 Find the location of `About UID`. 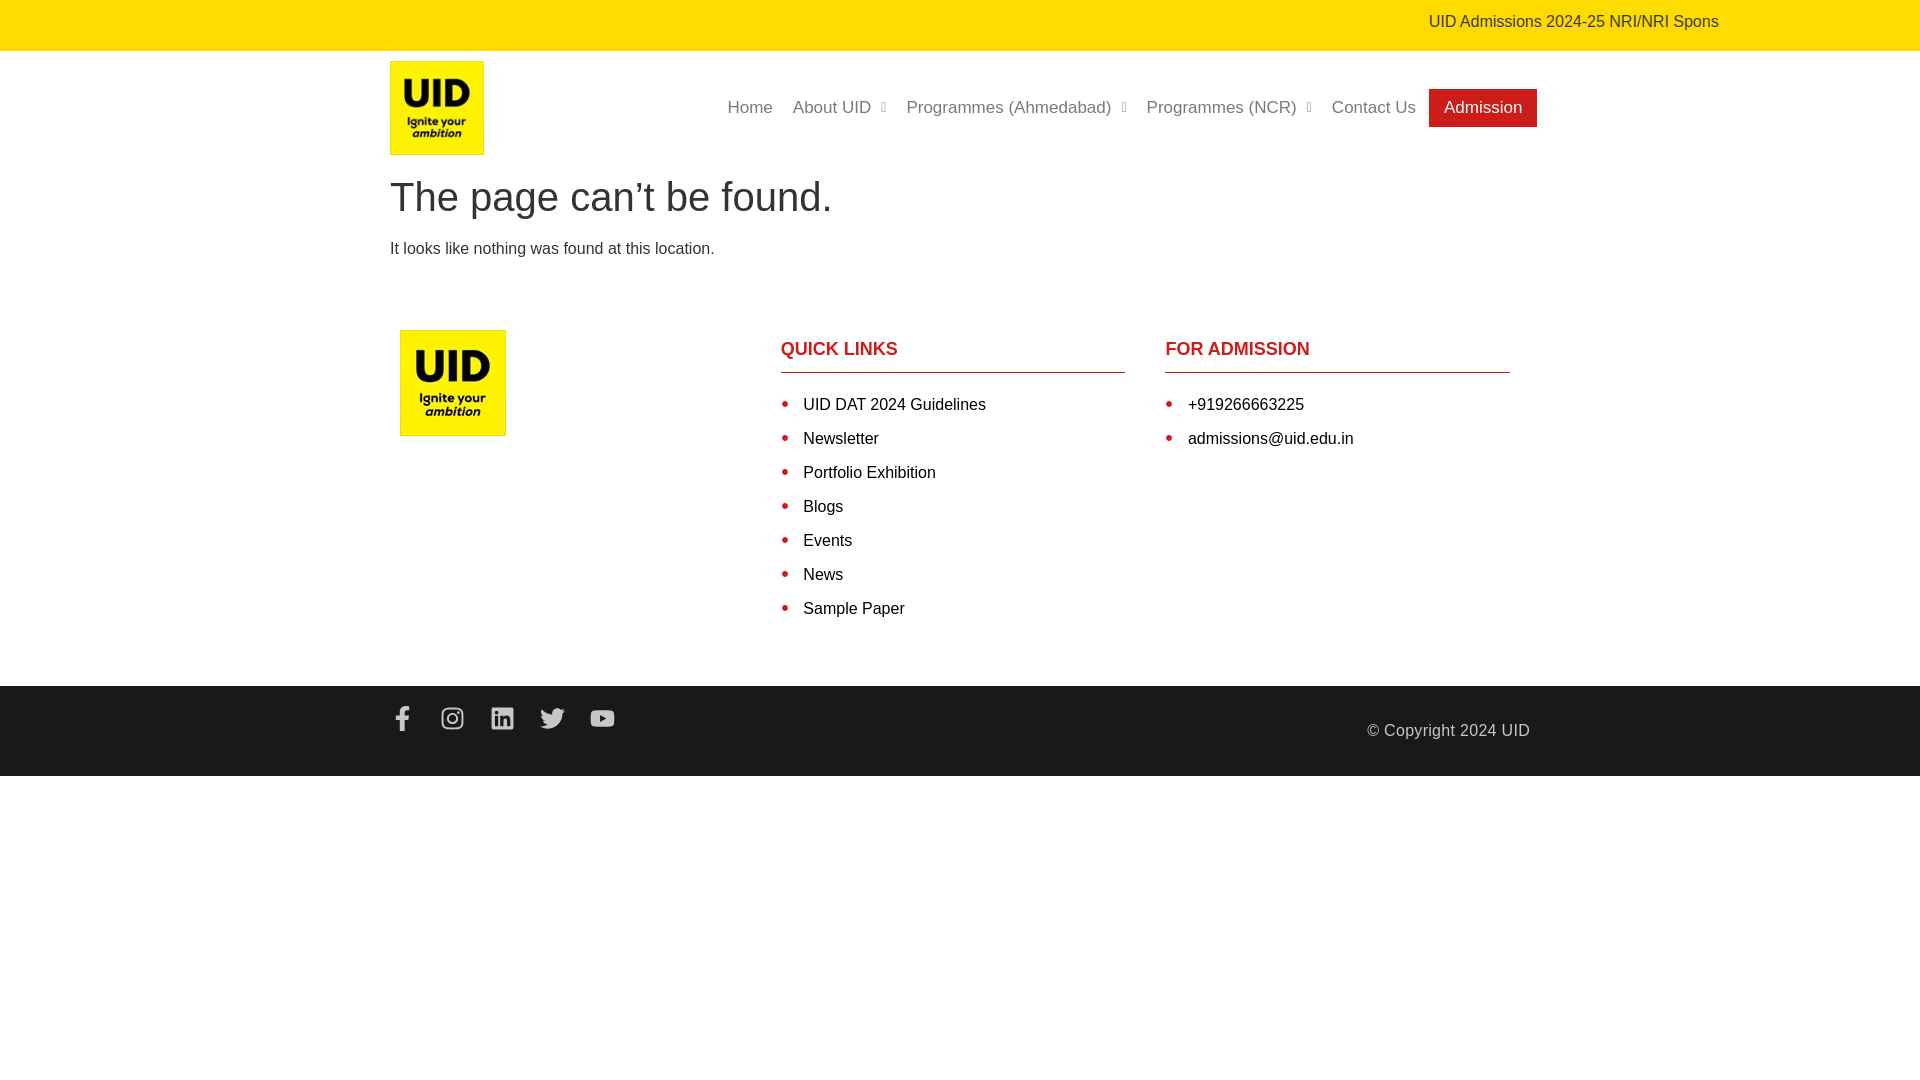

About UID is located at coordinates (840, 108).